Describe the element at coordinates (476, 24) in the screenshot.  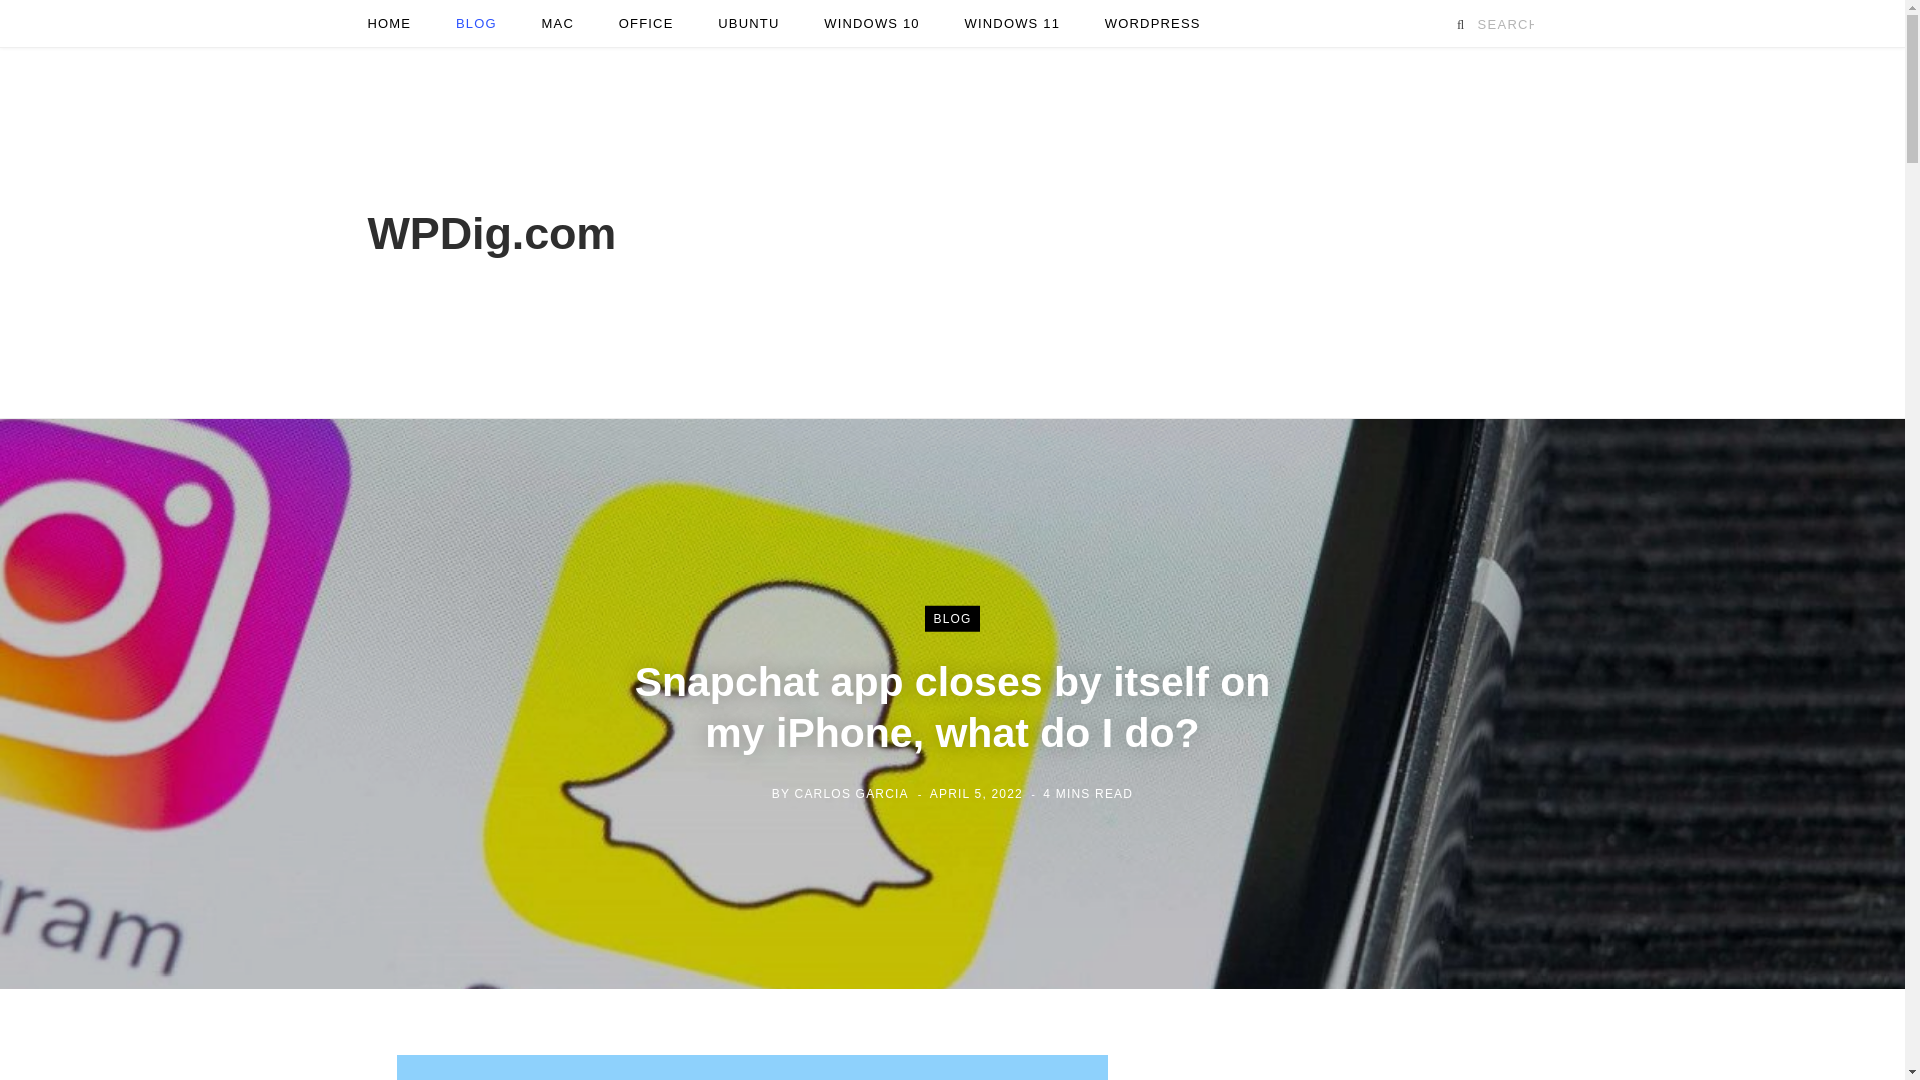
I see `BLOG` at that location.